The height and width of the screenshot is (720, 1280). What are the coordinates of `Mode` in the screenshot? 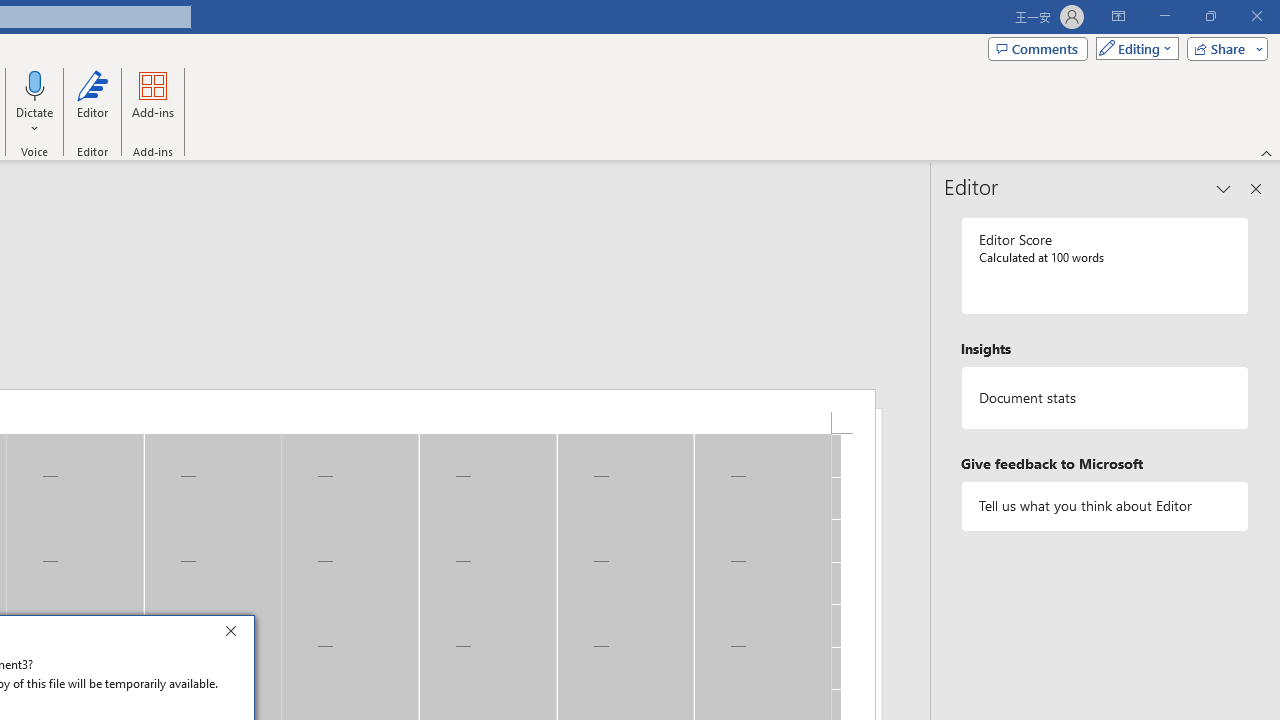 It's located at (1133, 48).